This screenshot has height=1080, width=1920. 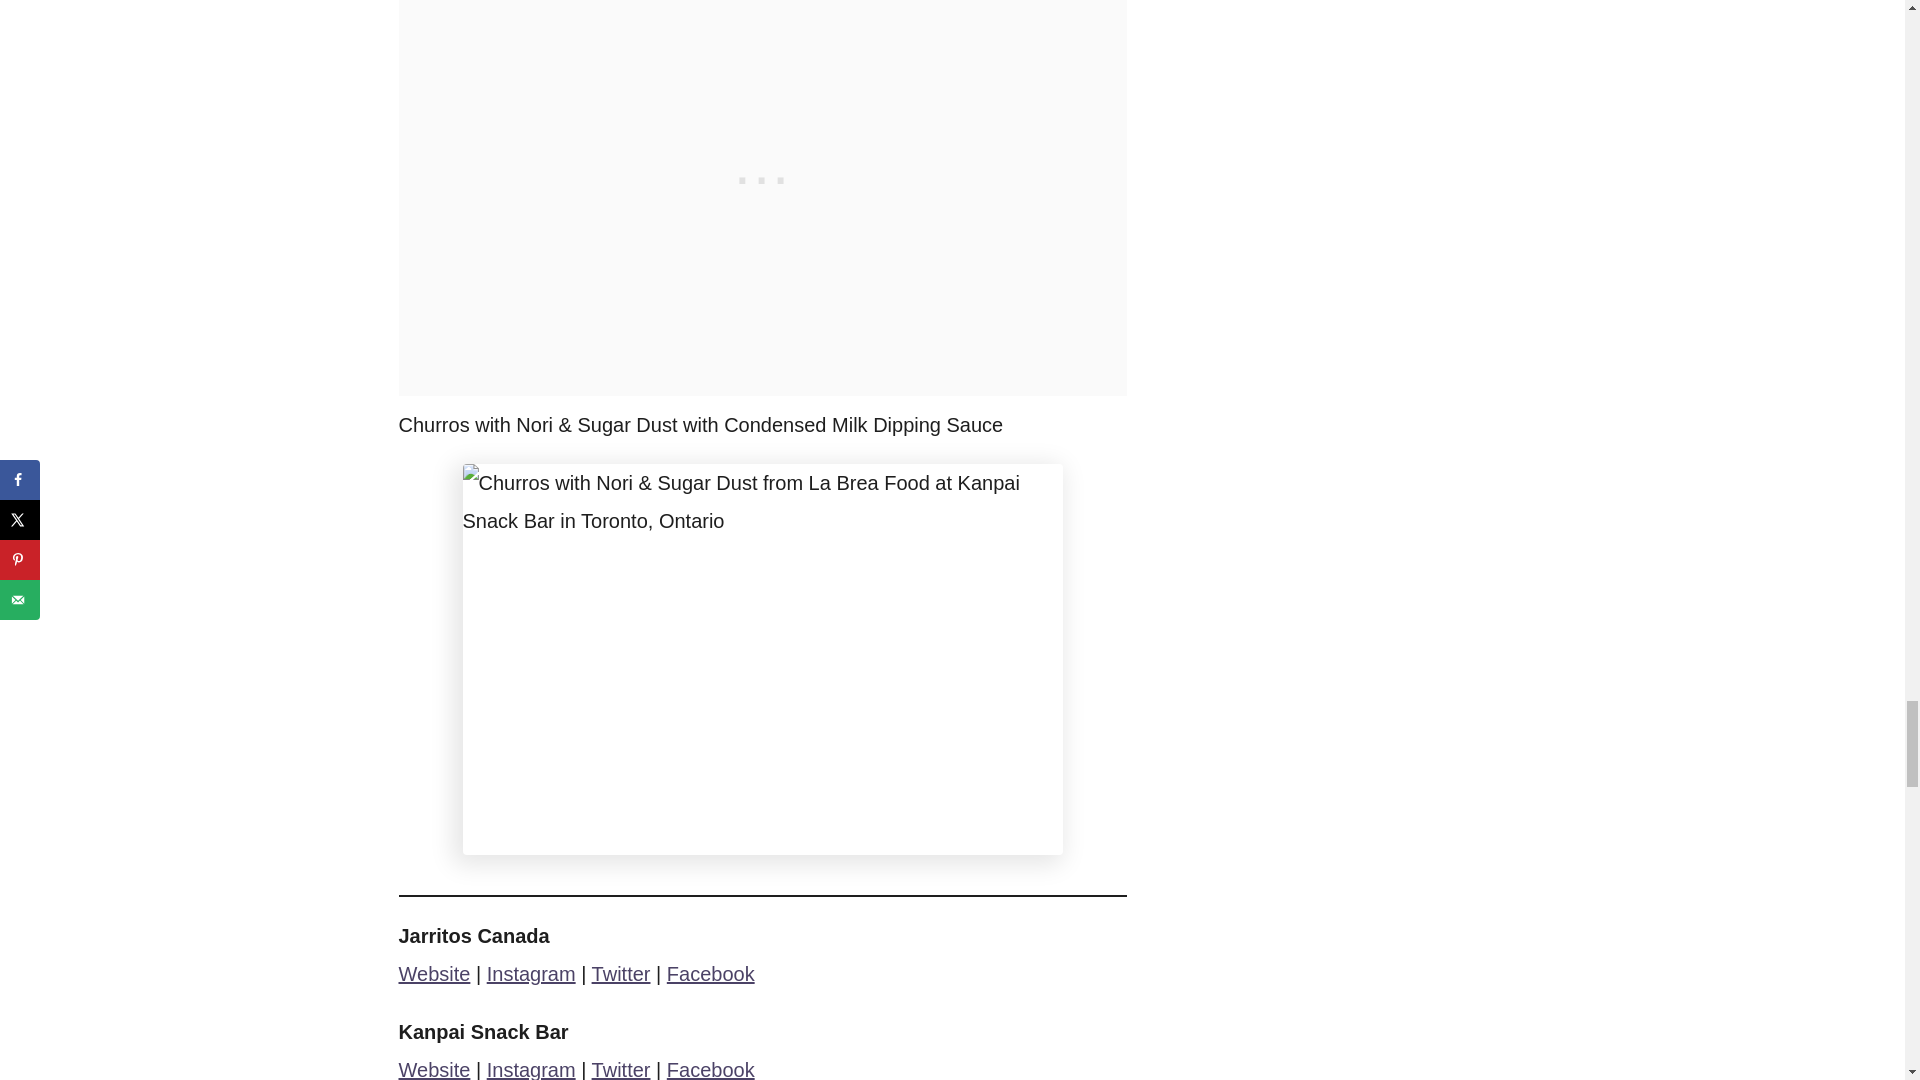 What do you see at coordinates (532, 974) in the screenshot?
I see `Instagram` at bounding box center [532, 974].